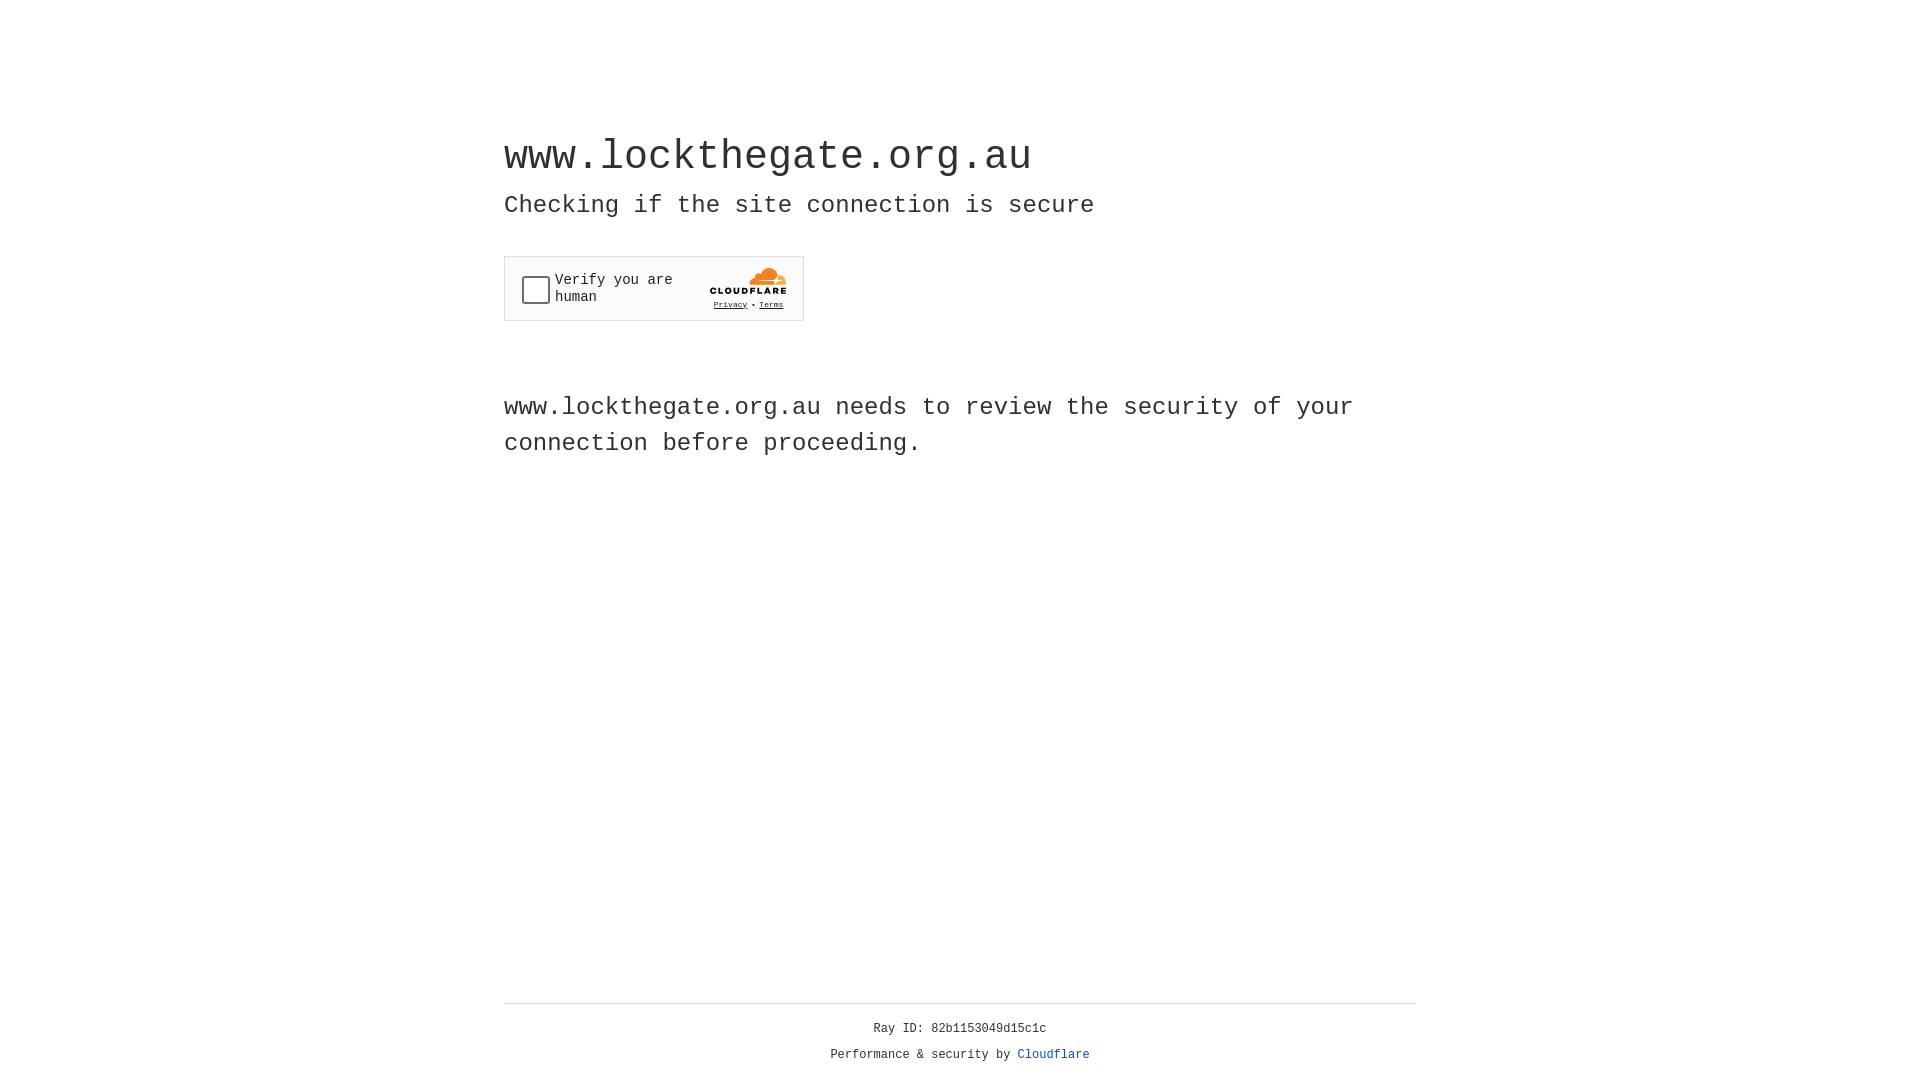 The height and width of the screenshot is (1080, 1920). I want to click on Widget containing a Cloudflare security challenge, so click(654, 288).